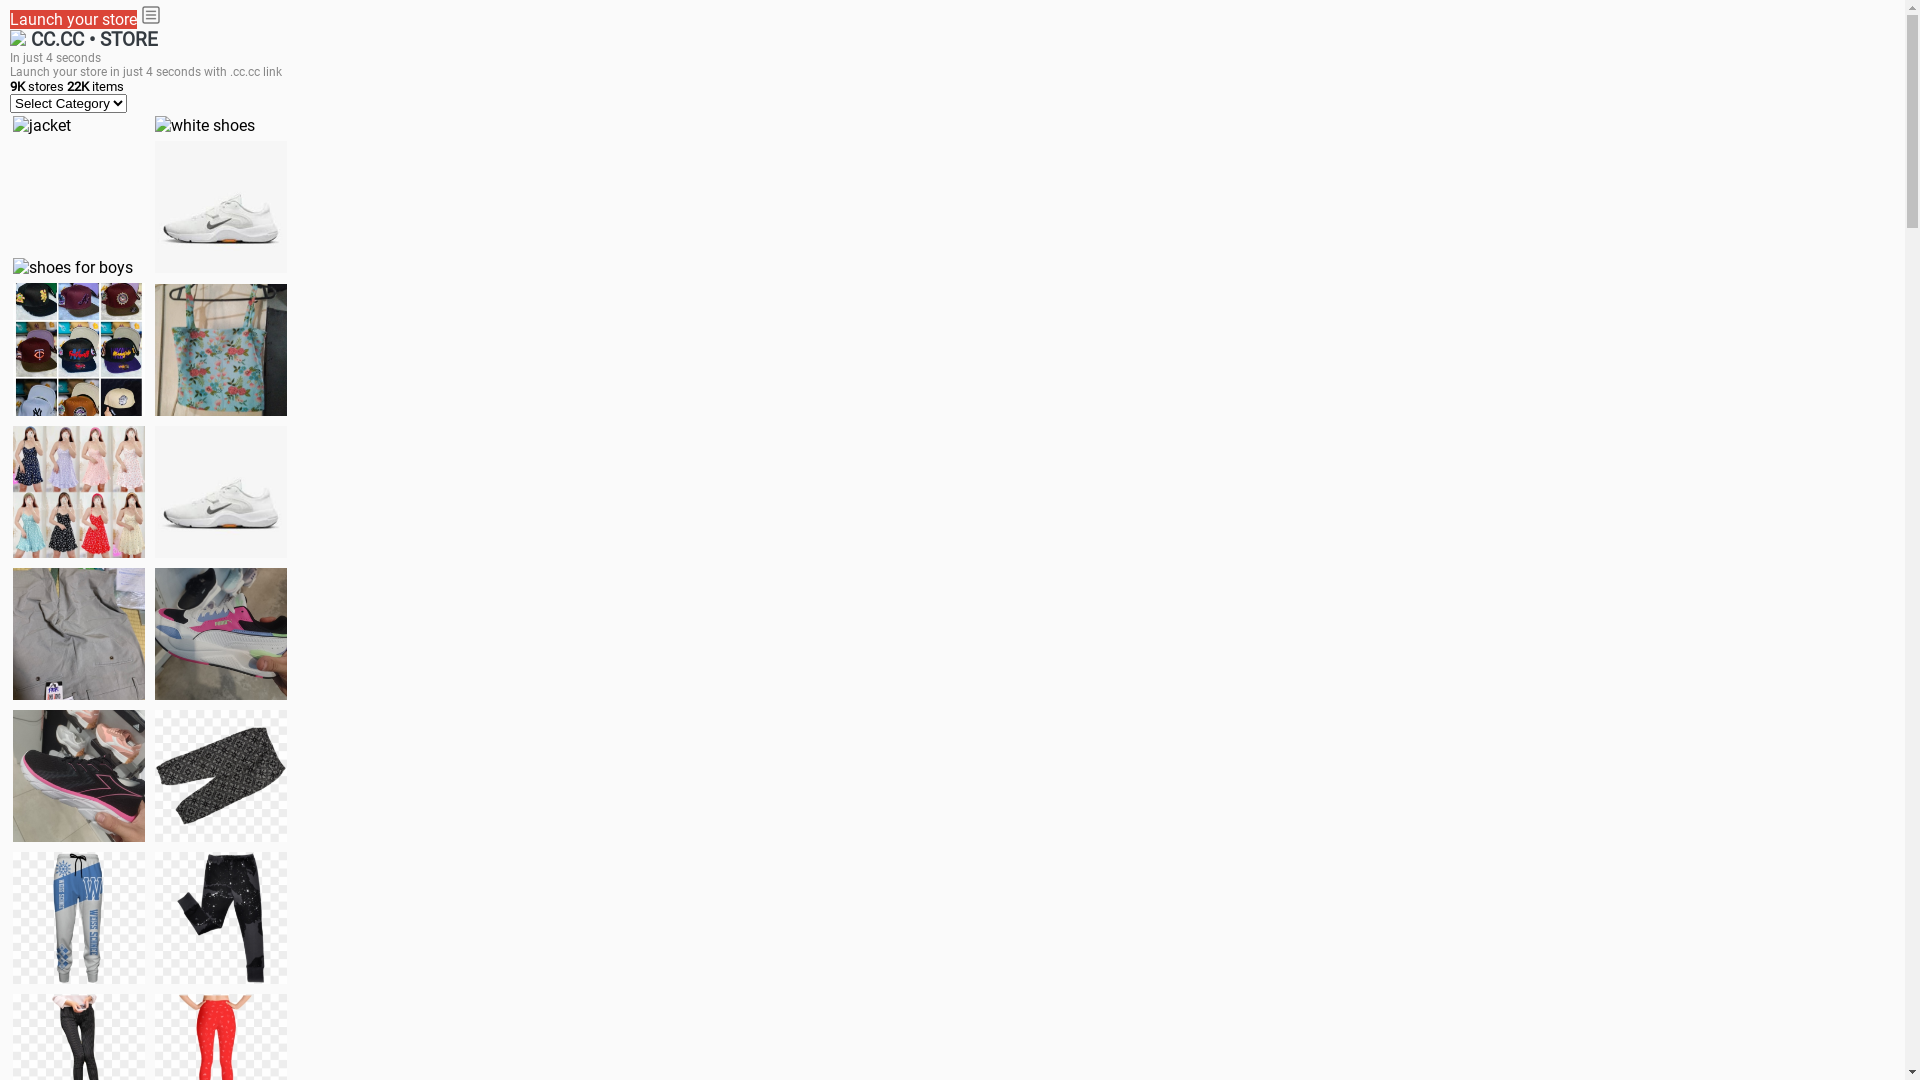 Image resolution: width=1920 pixels, height=1080 pixels. What do you see at coordinates (221, 492) in the screenshot?
I see `Shoes` at bounding box center [221, 492].